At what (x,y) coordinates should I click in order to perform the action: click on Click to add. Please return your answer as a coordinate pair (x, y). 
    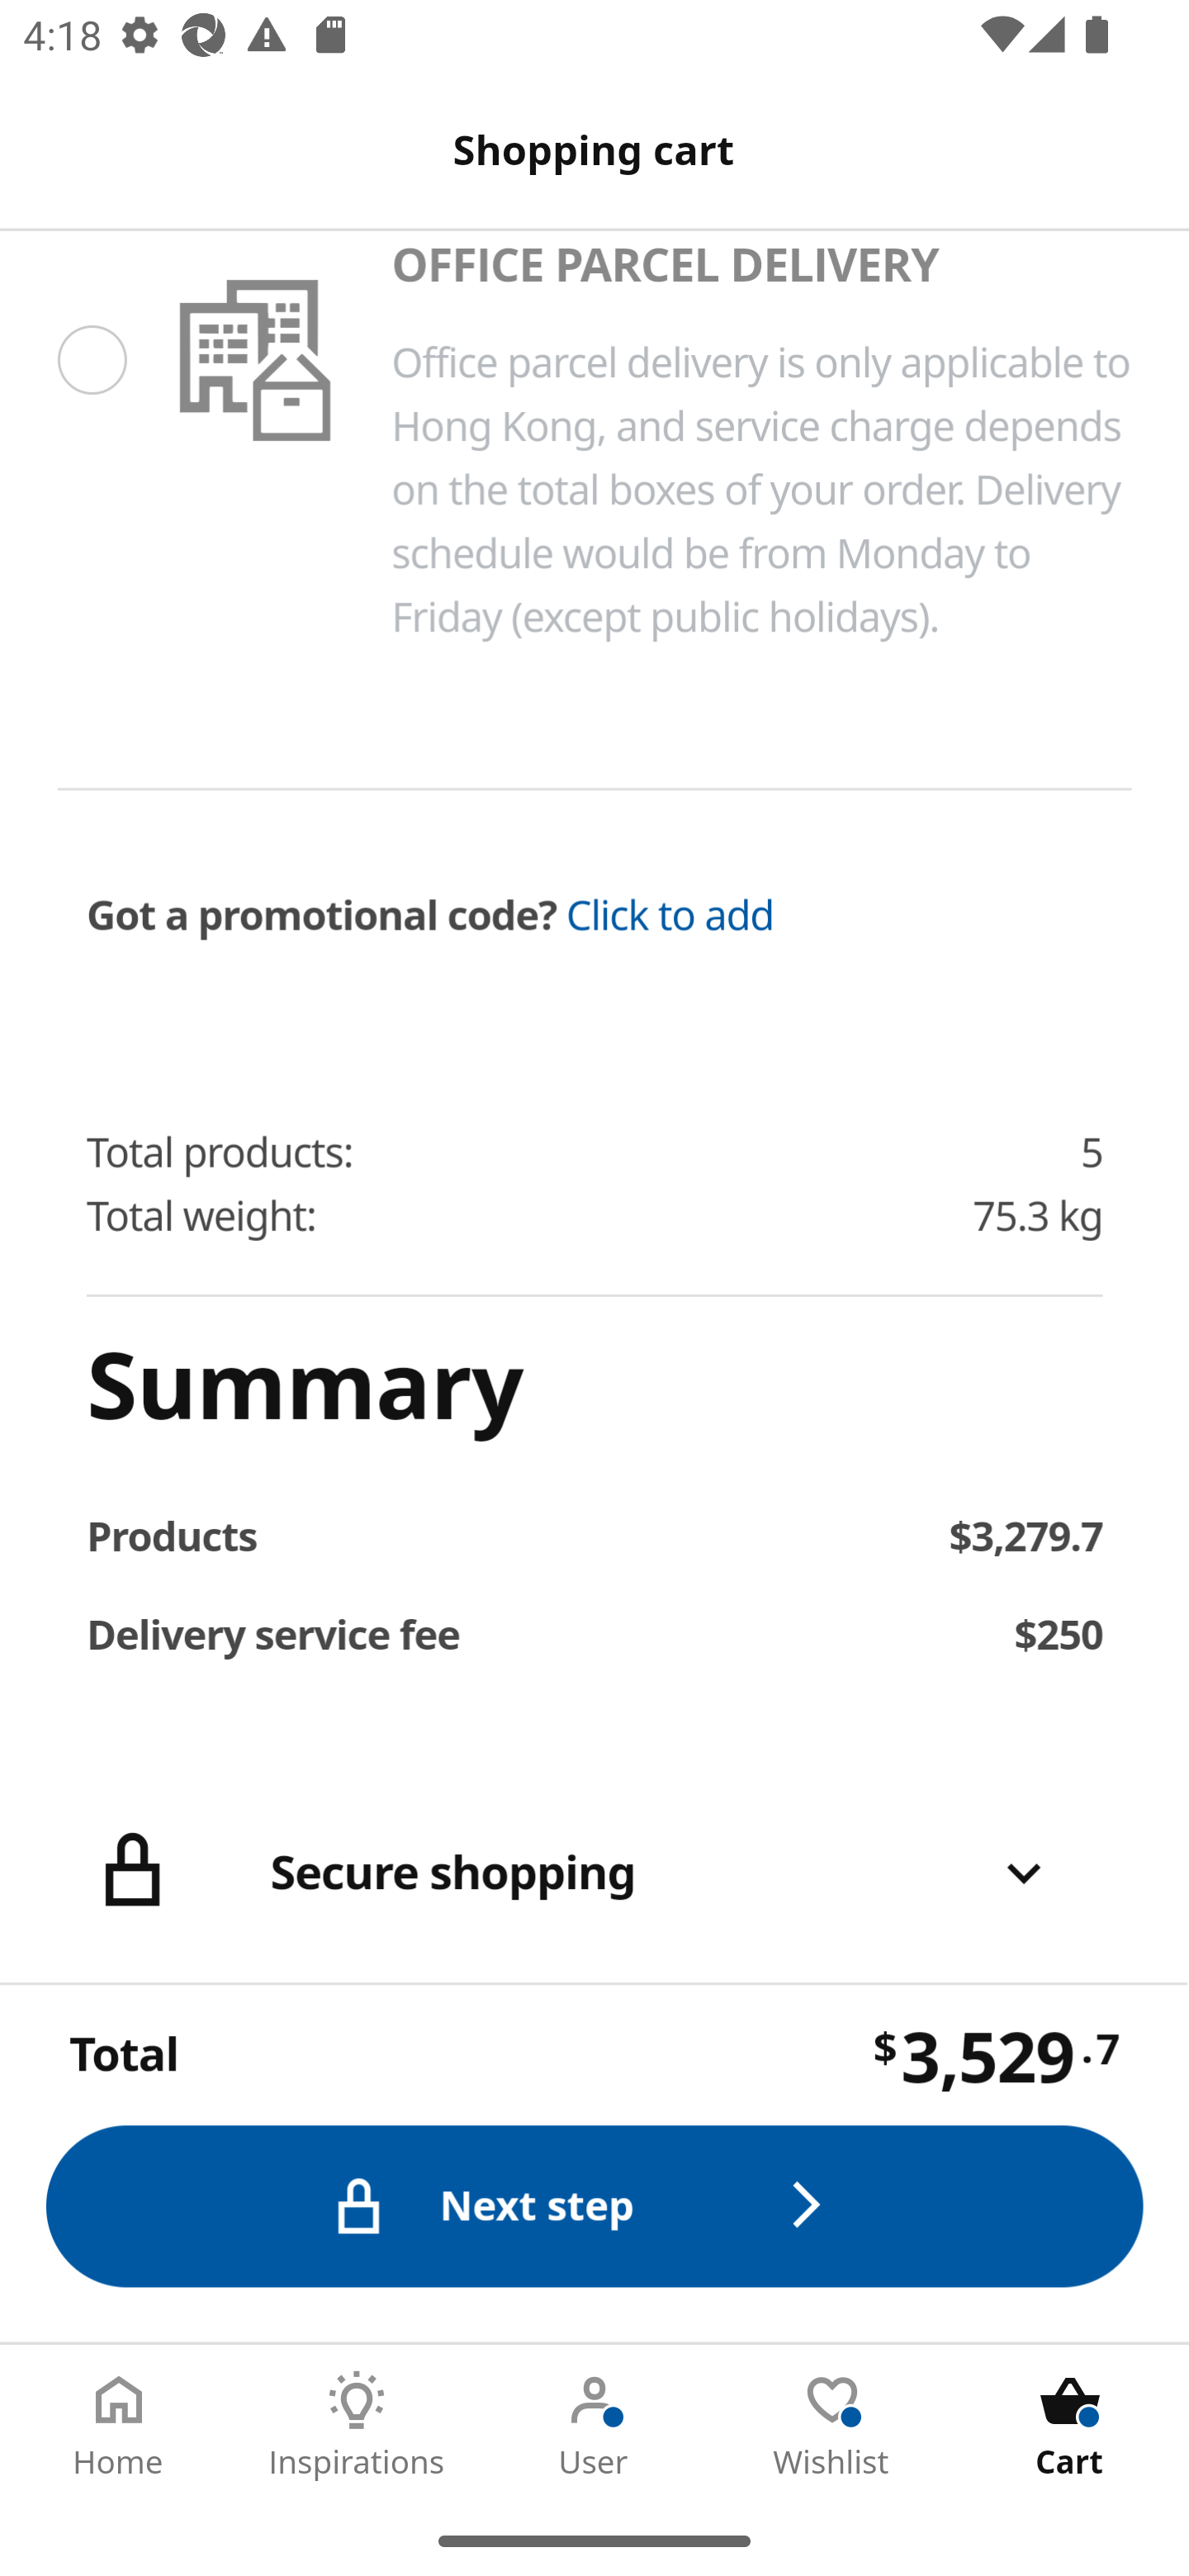
    Looking at the image, I should click on (670, 916).